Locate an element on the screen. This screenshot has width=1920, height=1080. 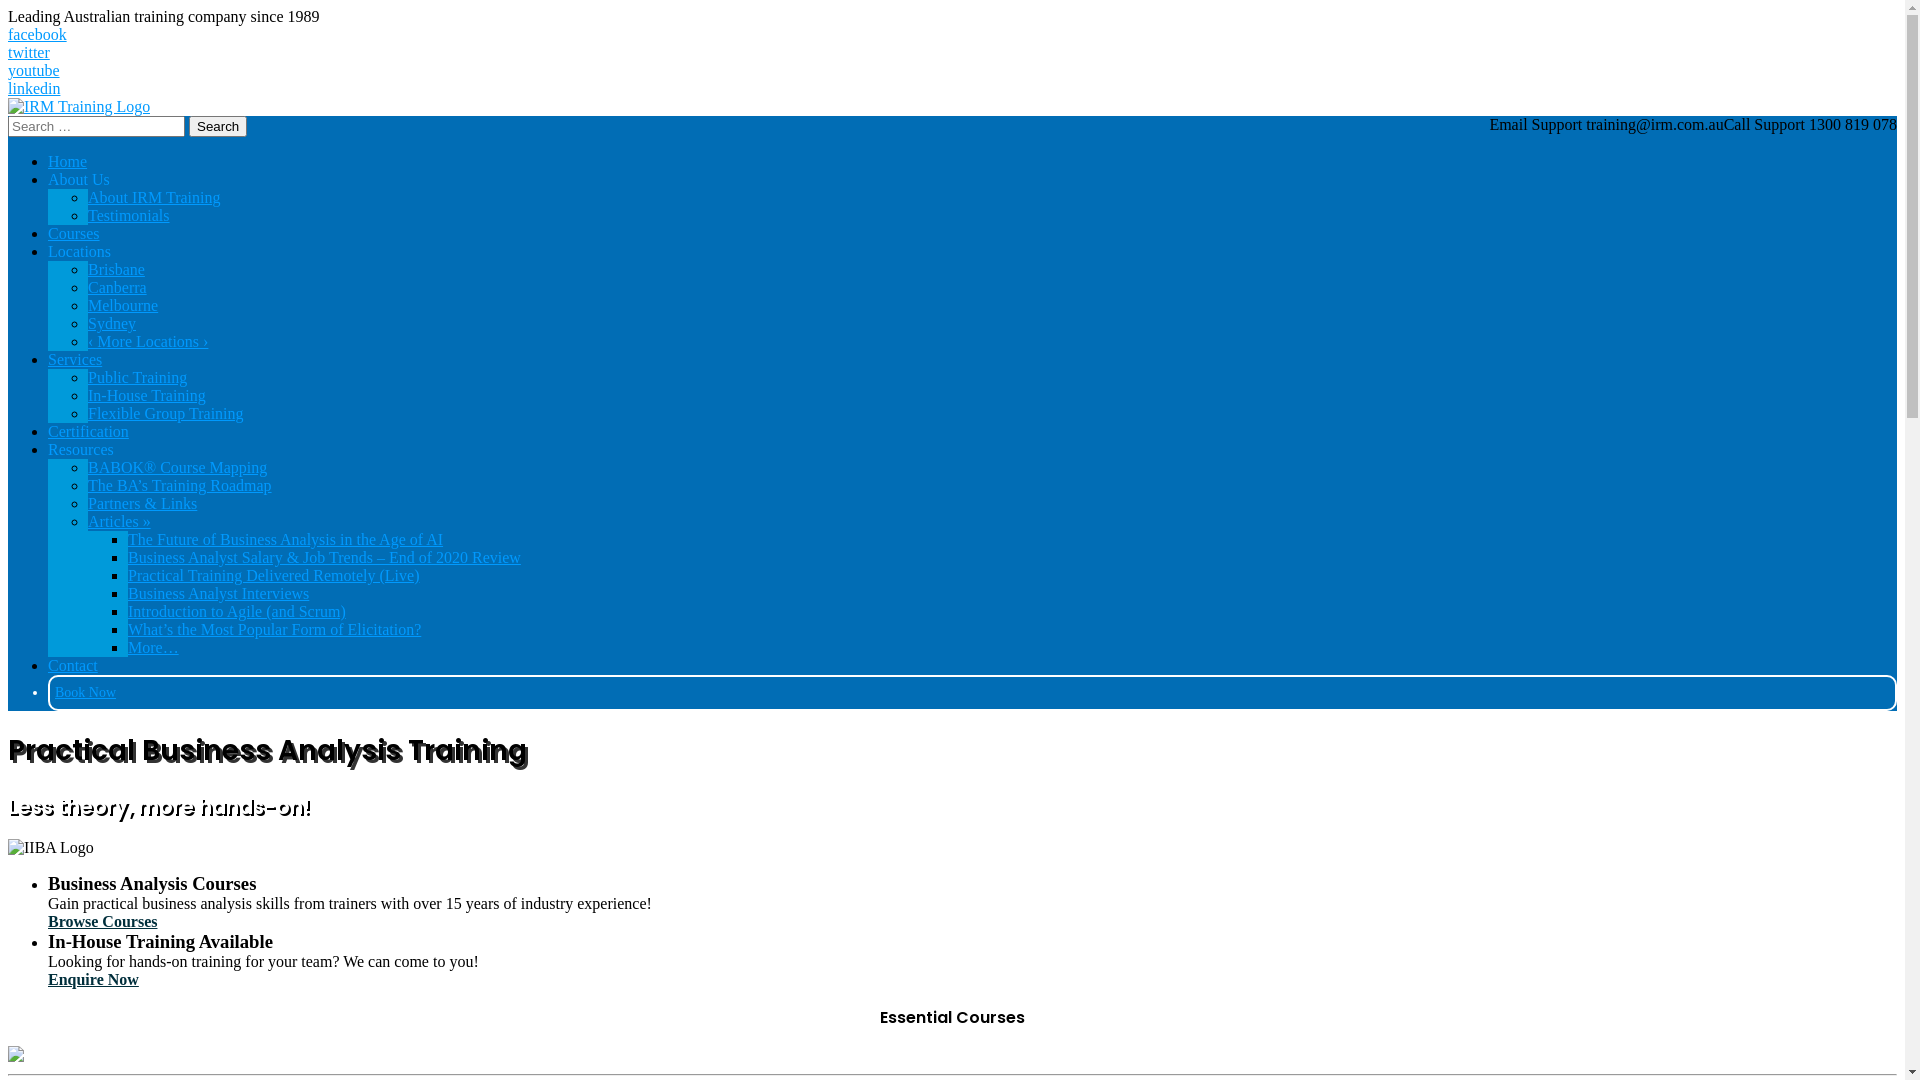
Certification is located at coordinates (88, 432).